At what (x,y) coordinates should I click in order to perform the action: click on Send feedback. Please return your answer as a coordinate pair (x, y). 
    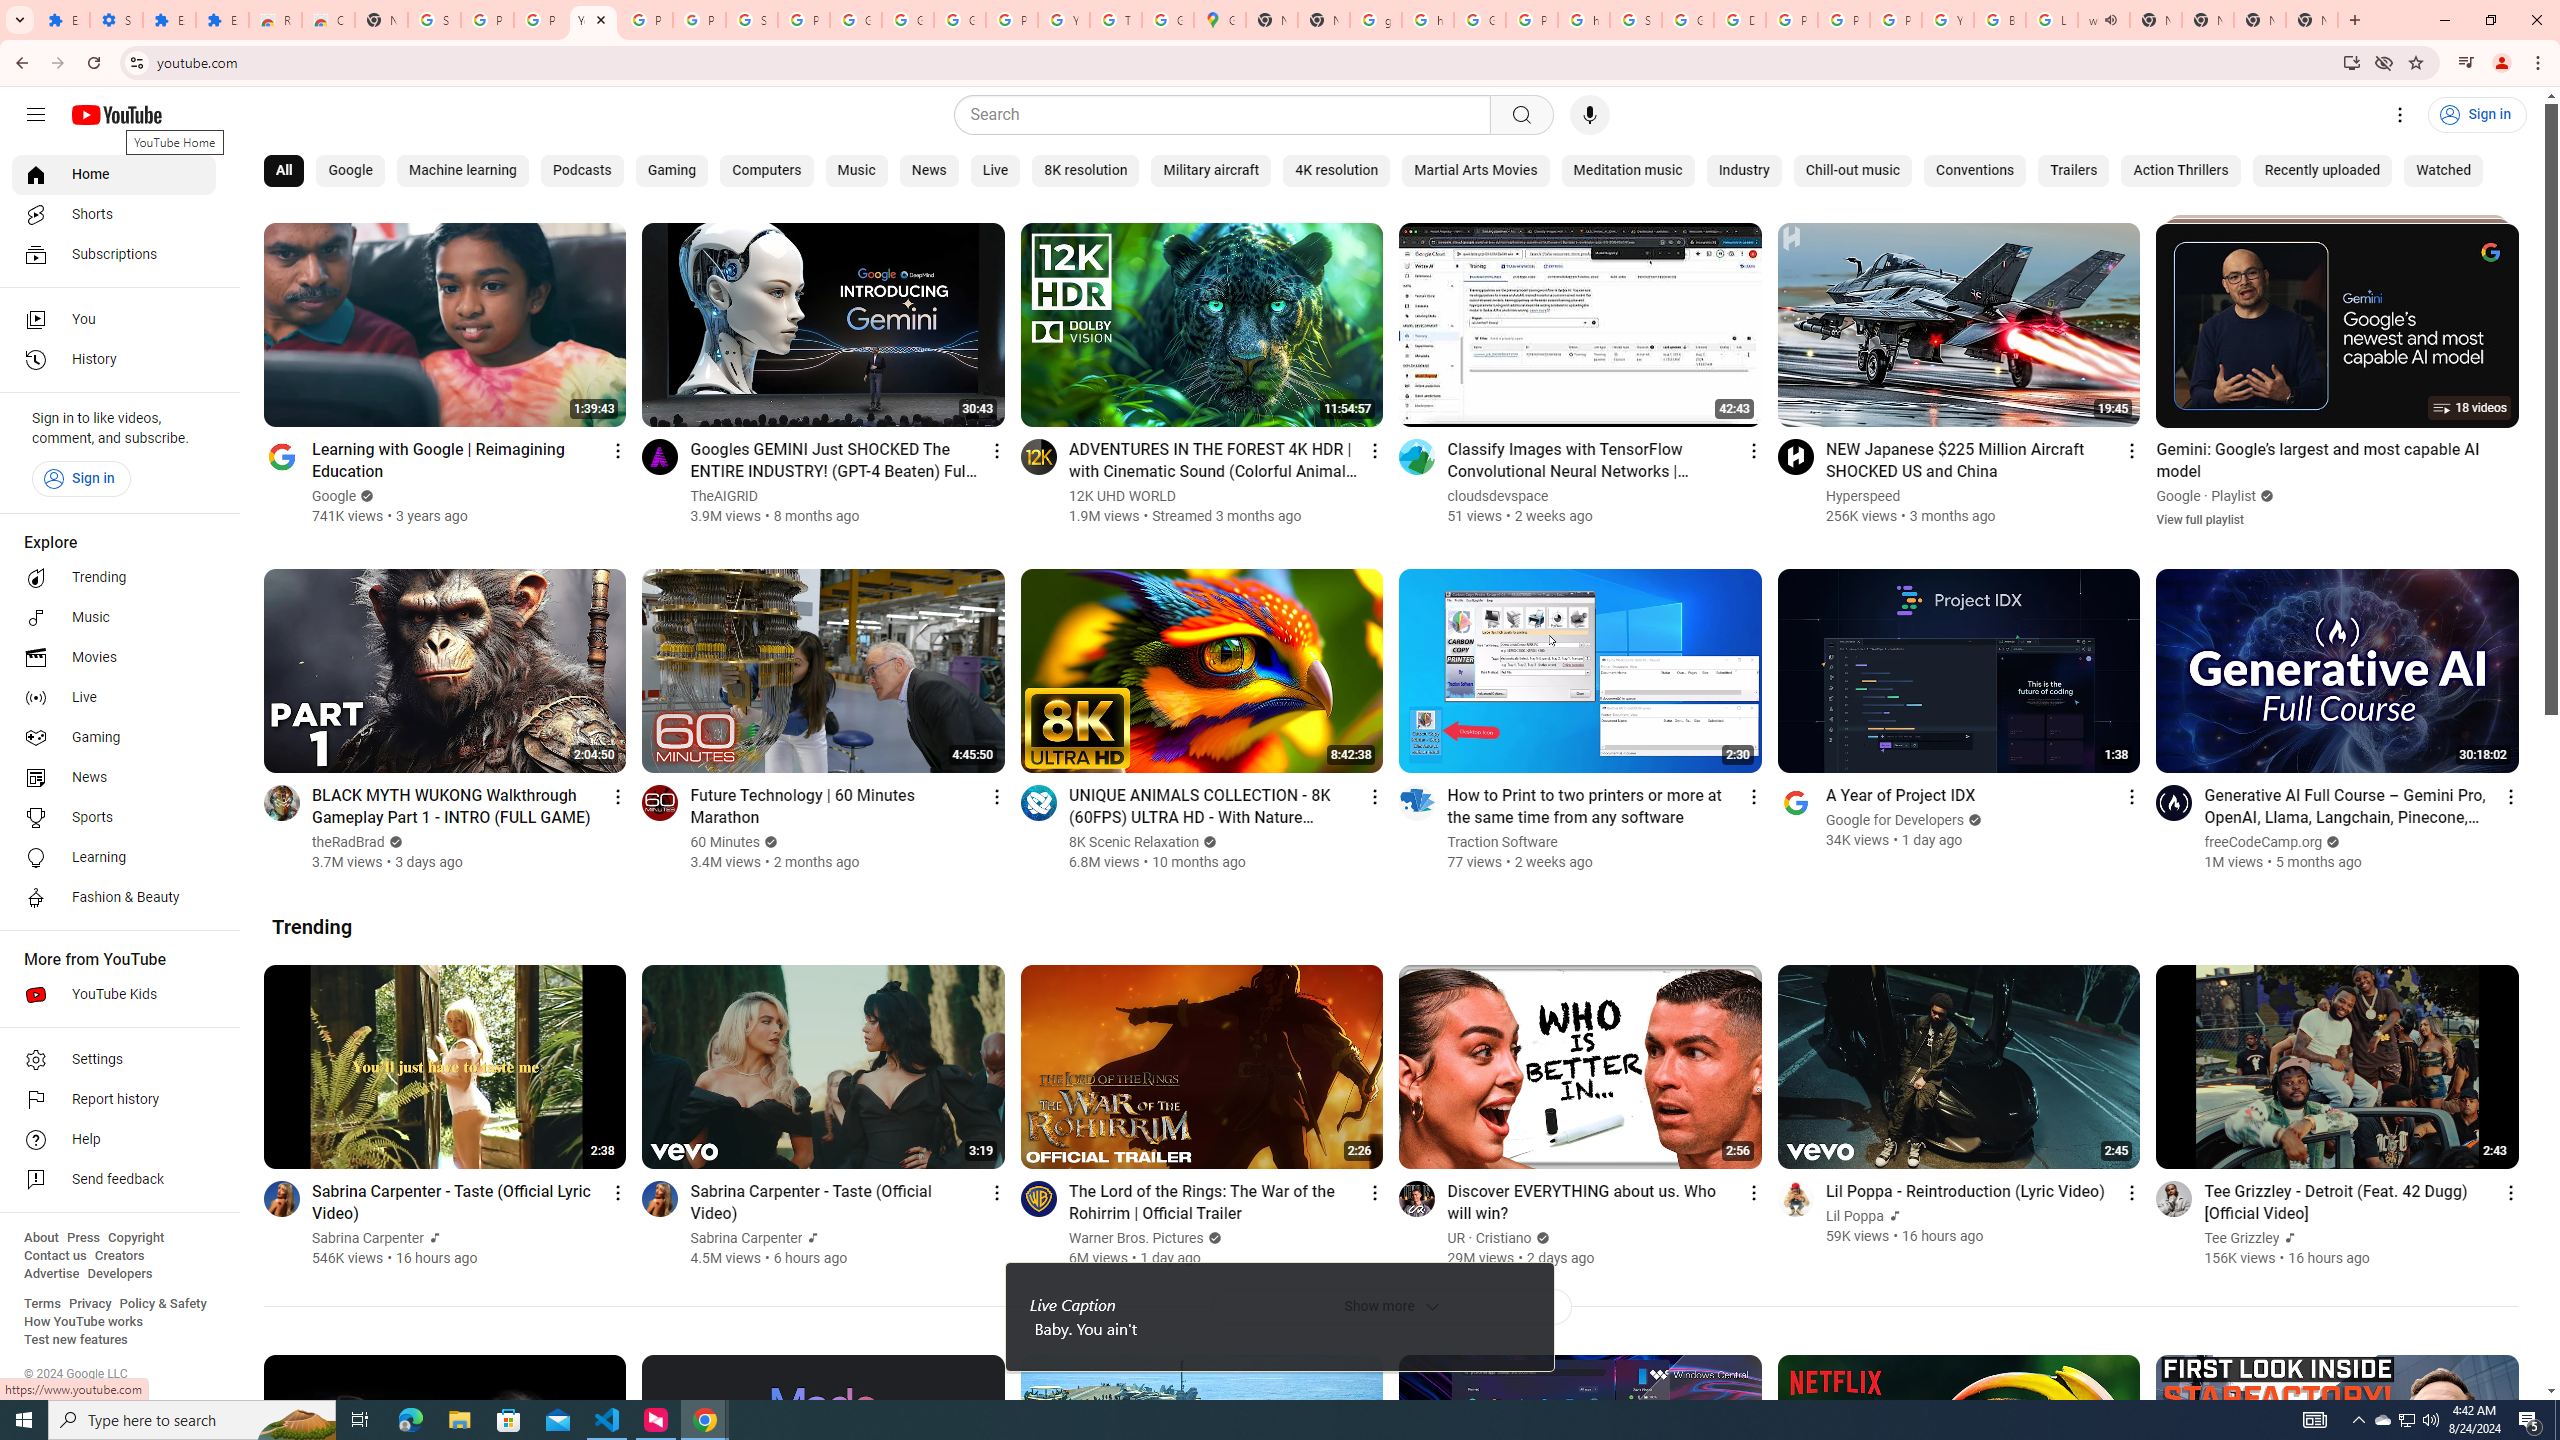
    Looking at the image, I should click on (114, 1180).